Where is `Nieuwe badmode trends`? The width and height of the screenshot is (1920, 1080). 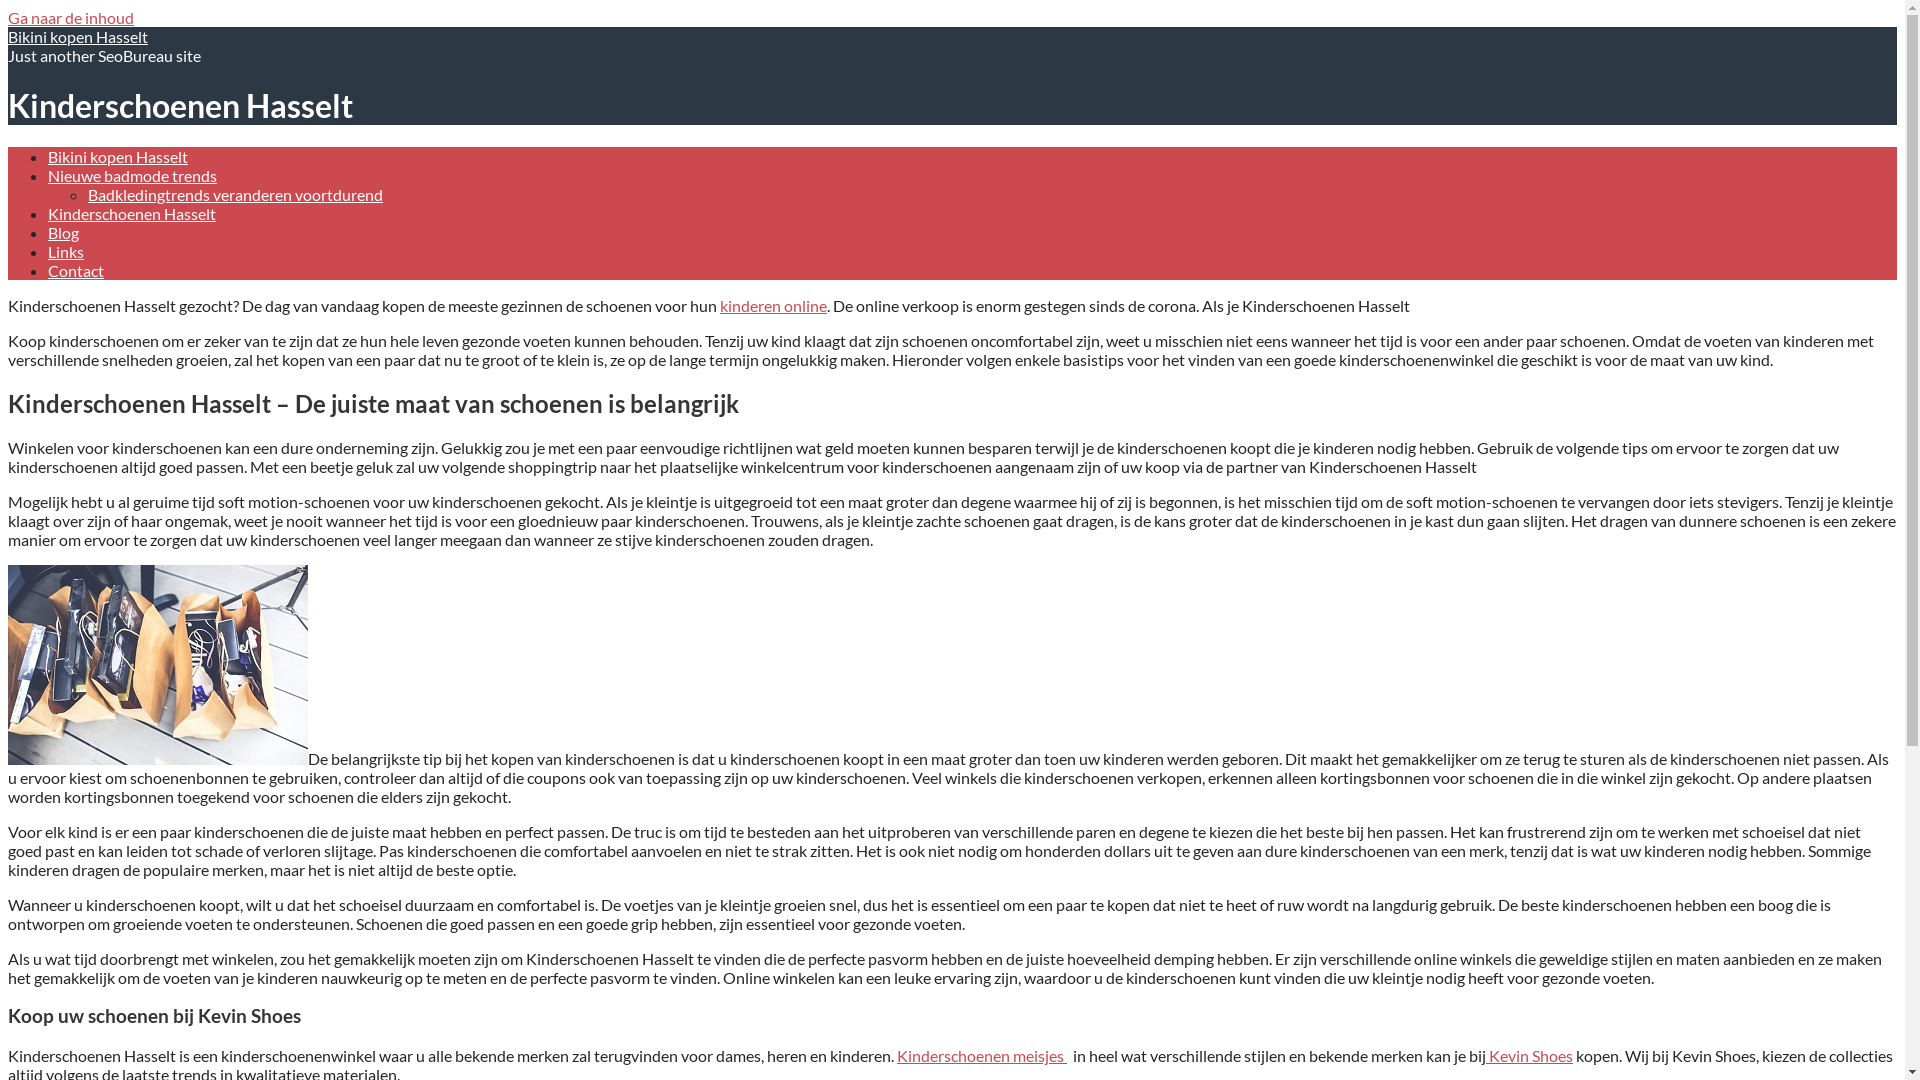
Nieuwe badmode trends is located at coordinates (132, 176).